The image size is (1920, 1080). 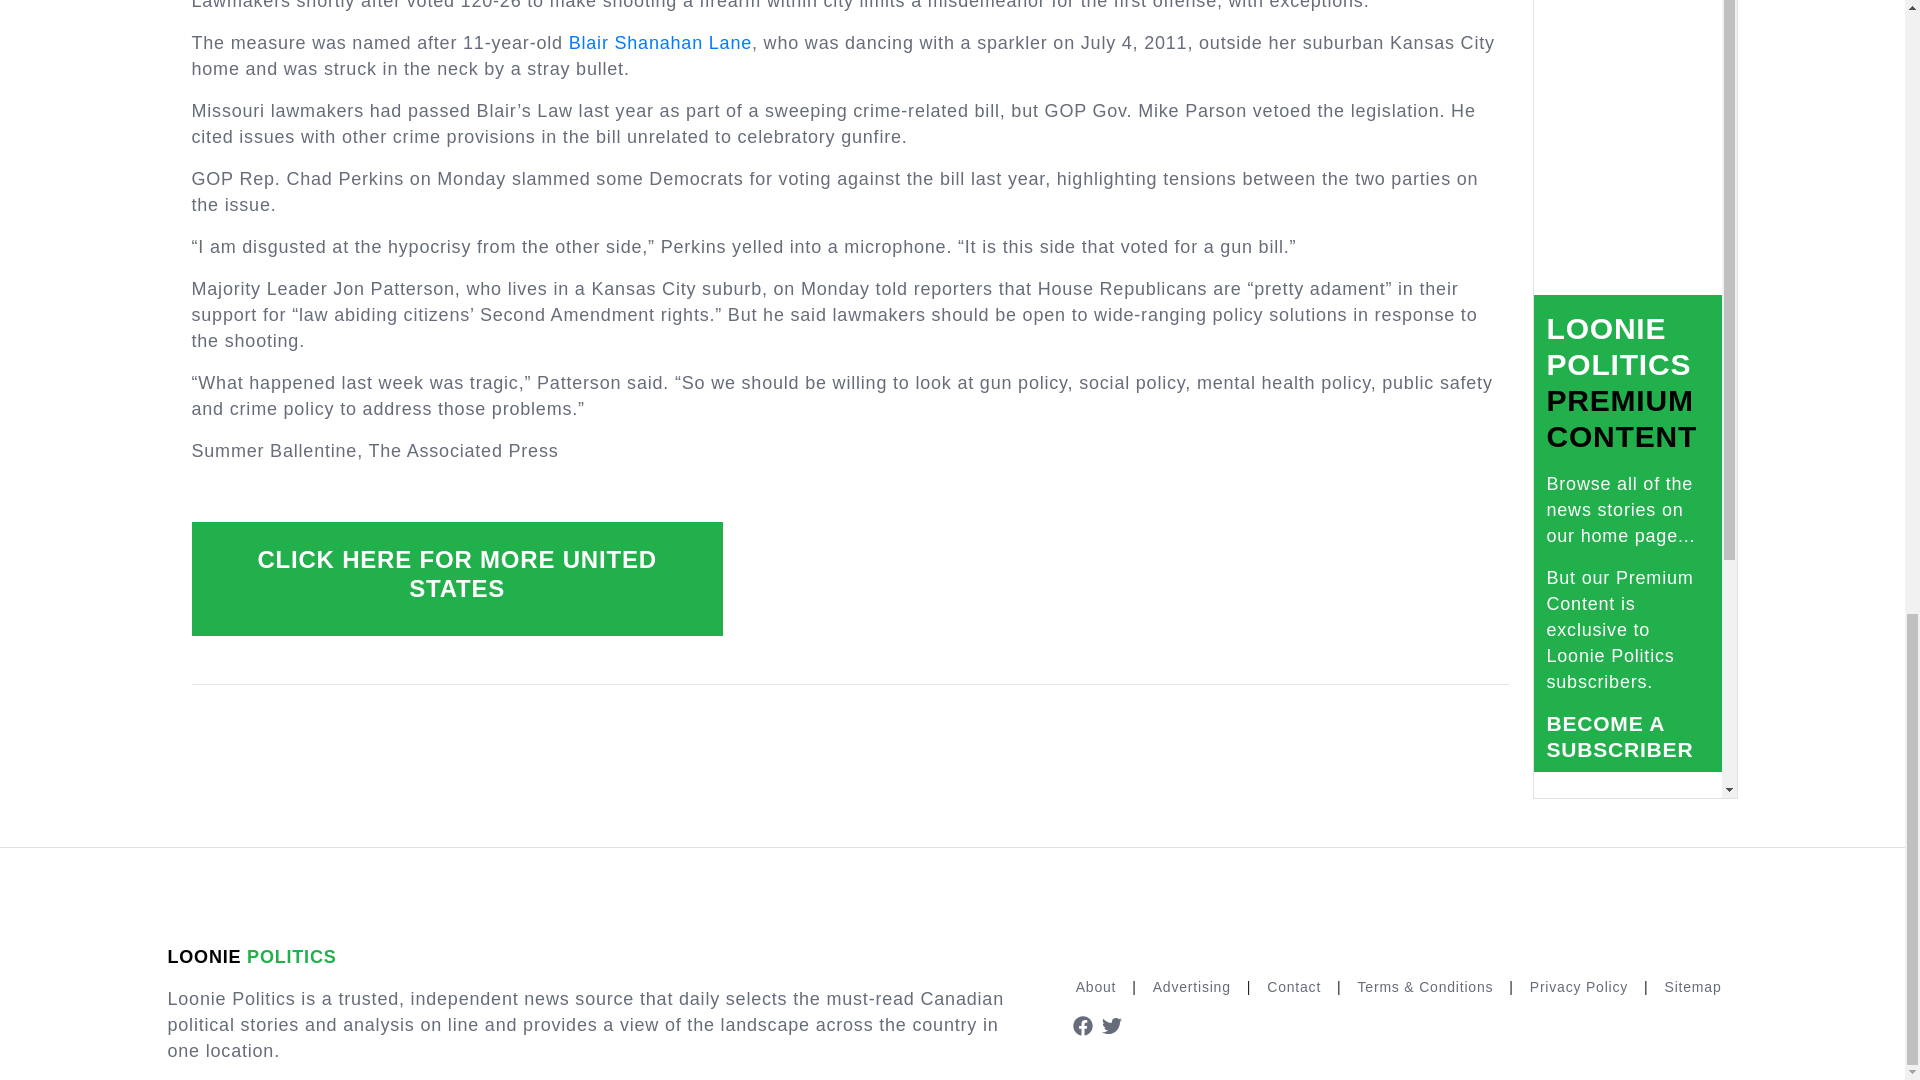 What do you see at coordinates (1191, 986) in the screenshot?
I see `Advertising` at bounding box center [1191, 986].